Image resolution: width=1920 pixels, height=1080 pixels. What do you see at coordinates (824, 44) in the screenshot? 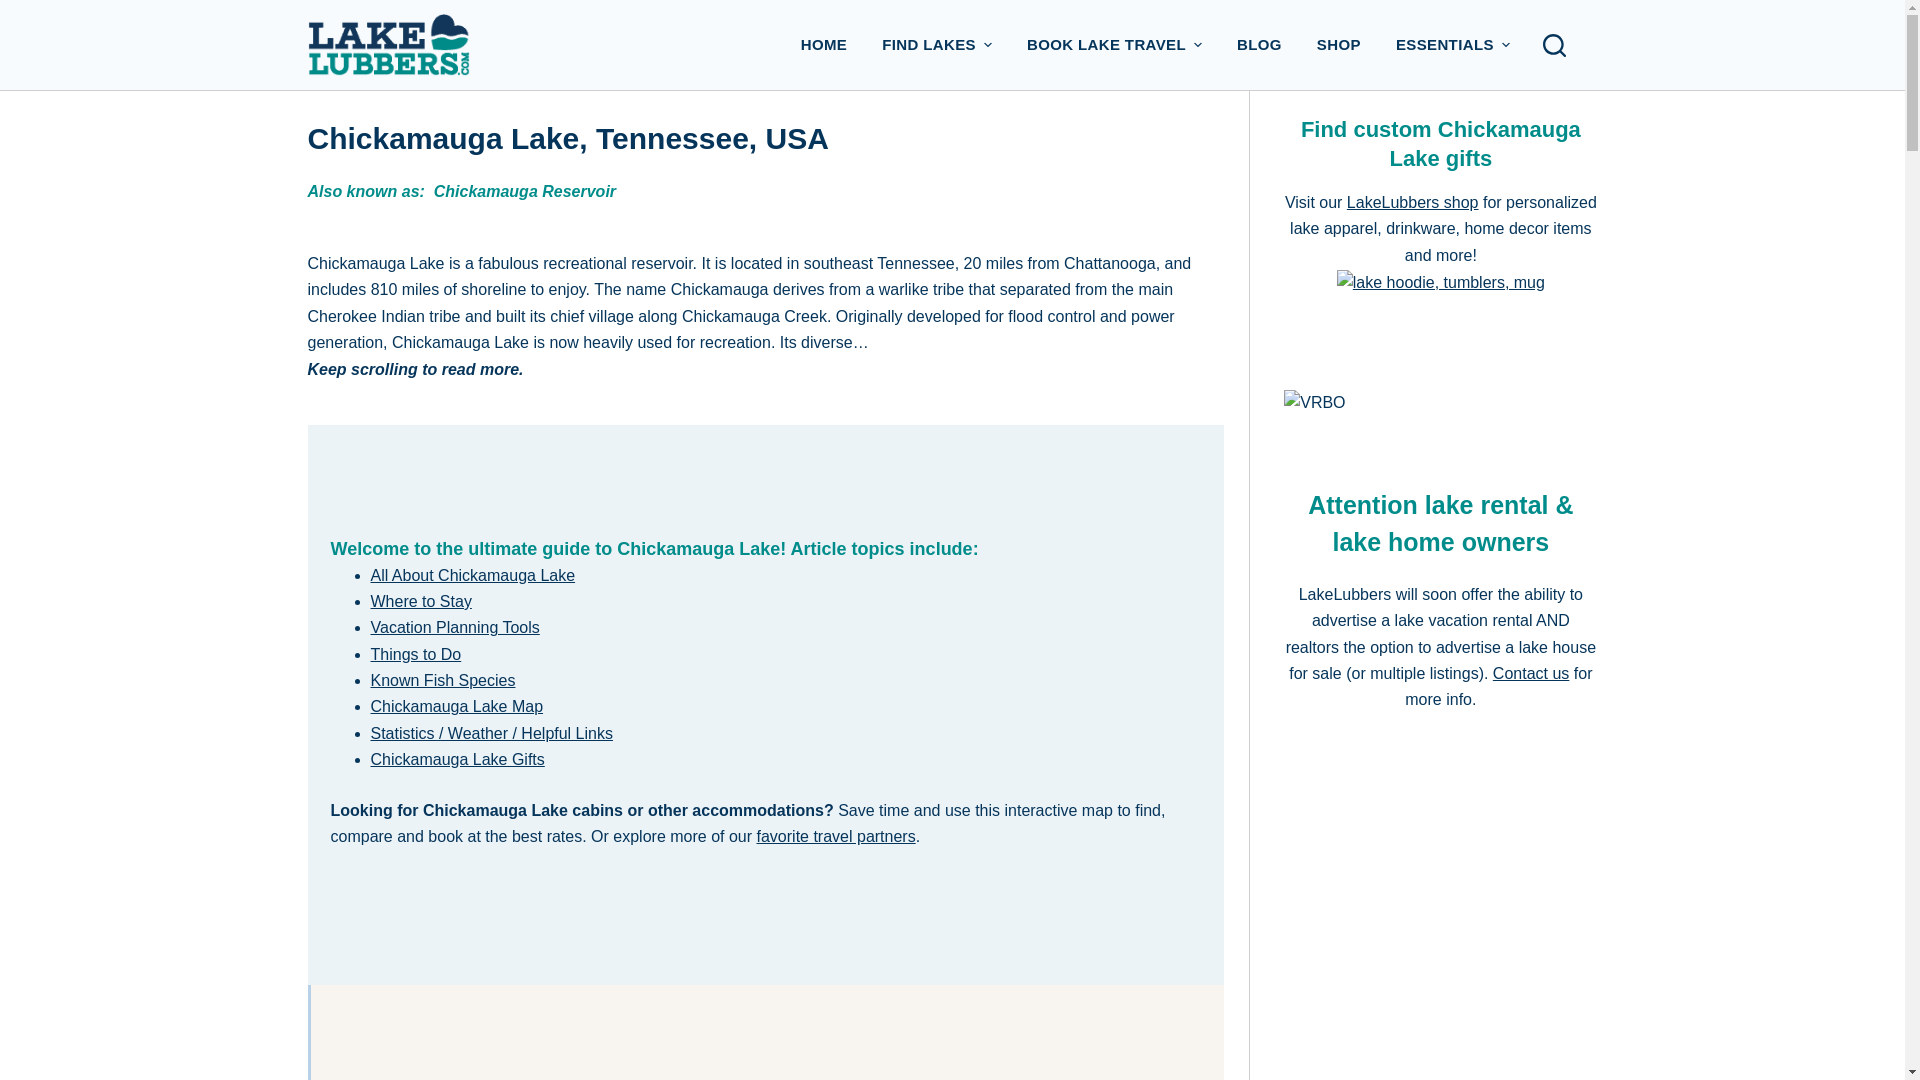
I see `HOME` at bounding box center [824, 44].